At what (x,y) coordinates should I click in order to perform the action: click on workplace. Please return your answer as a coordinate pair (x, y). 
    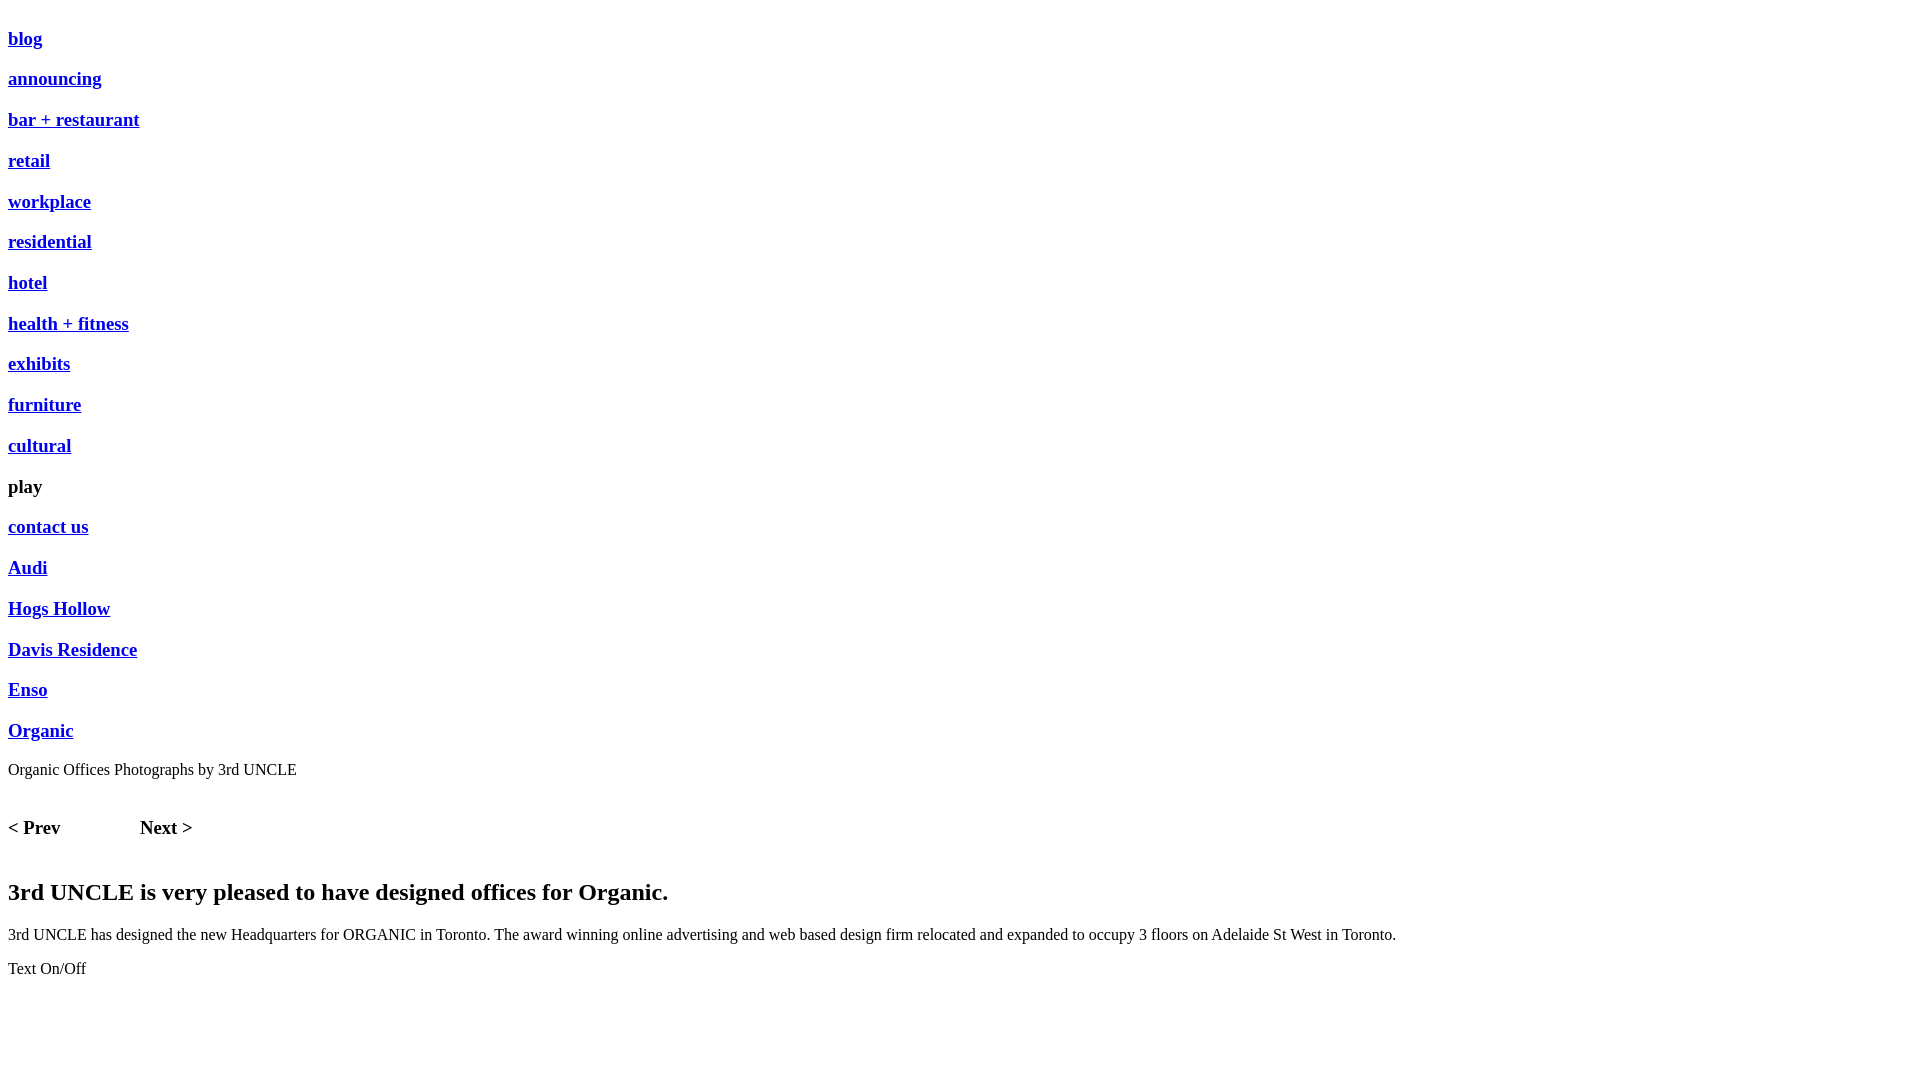
    Looking at the image, I should click on (50, 202).